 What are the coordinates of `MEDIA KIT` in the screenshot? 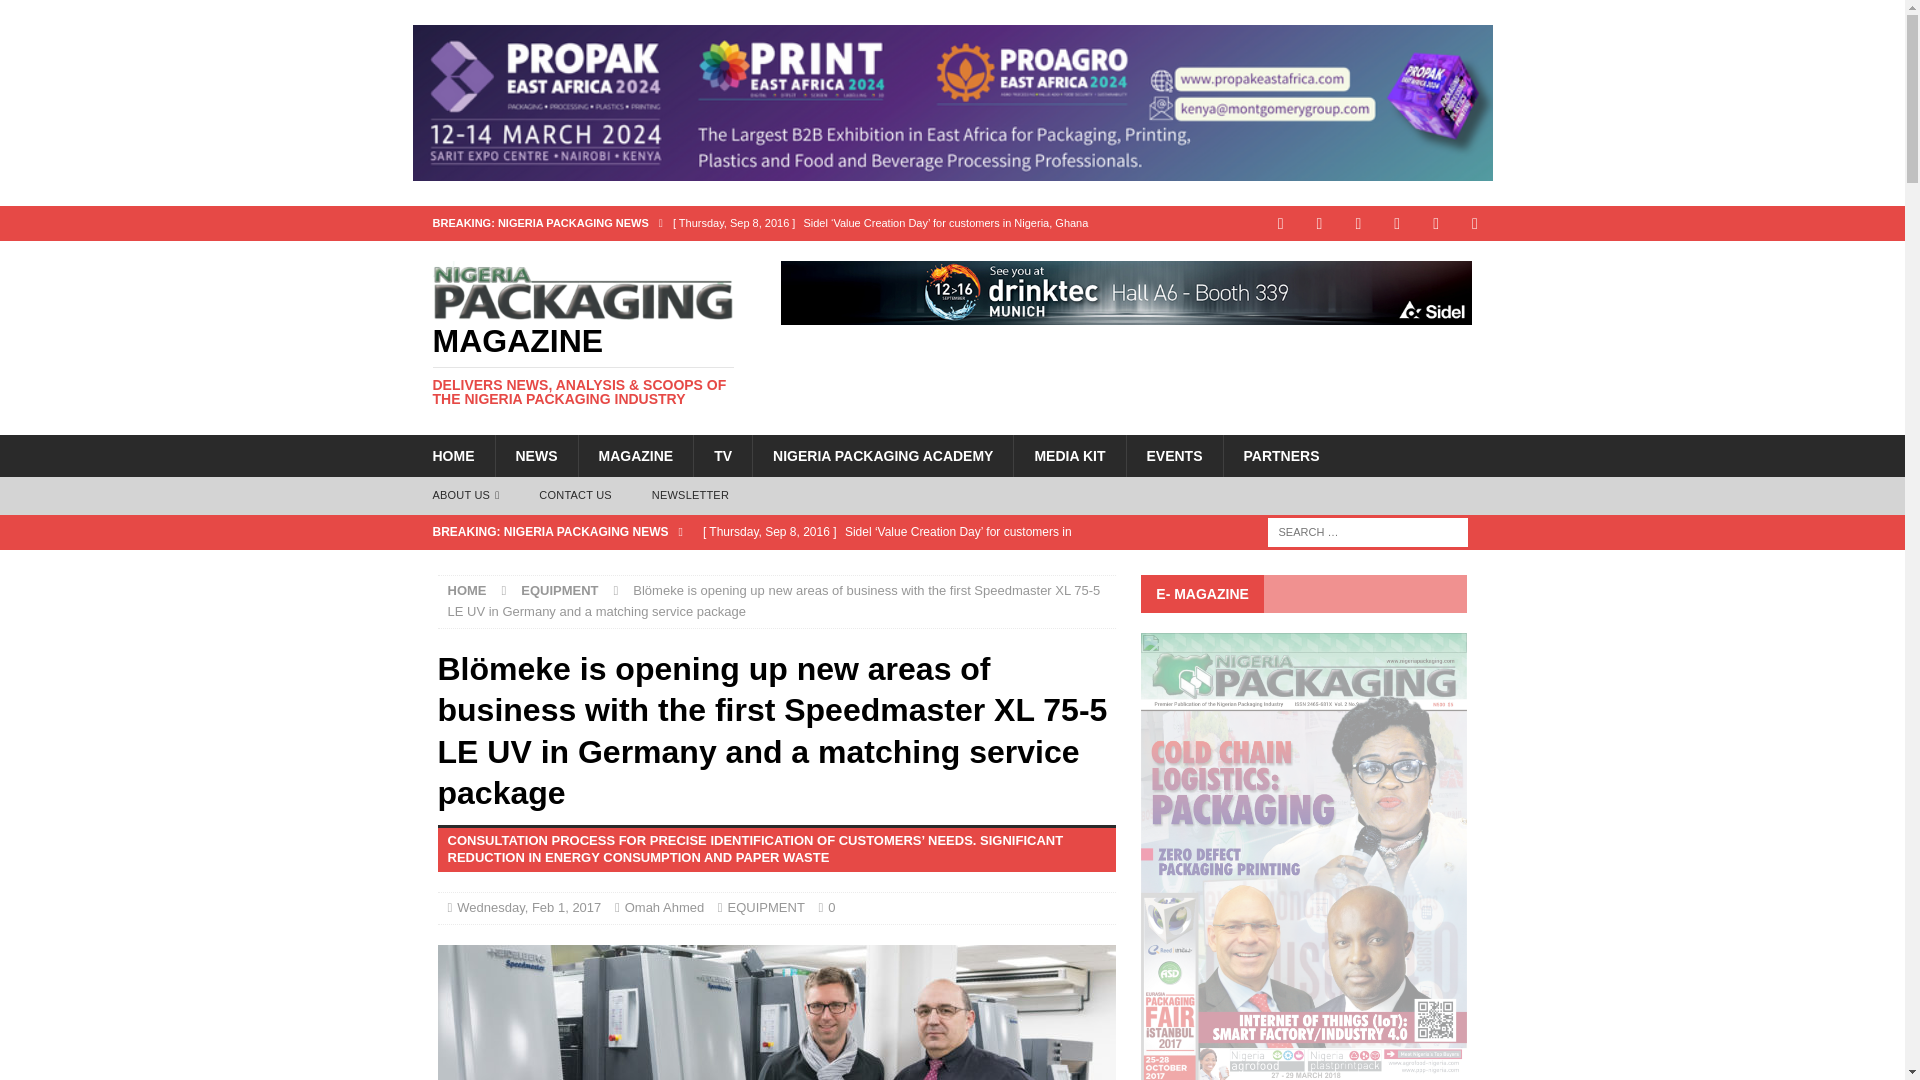 It's located at (1069, 456).